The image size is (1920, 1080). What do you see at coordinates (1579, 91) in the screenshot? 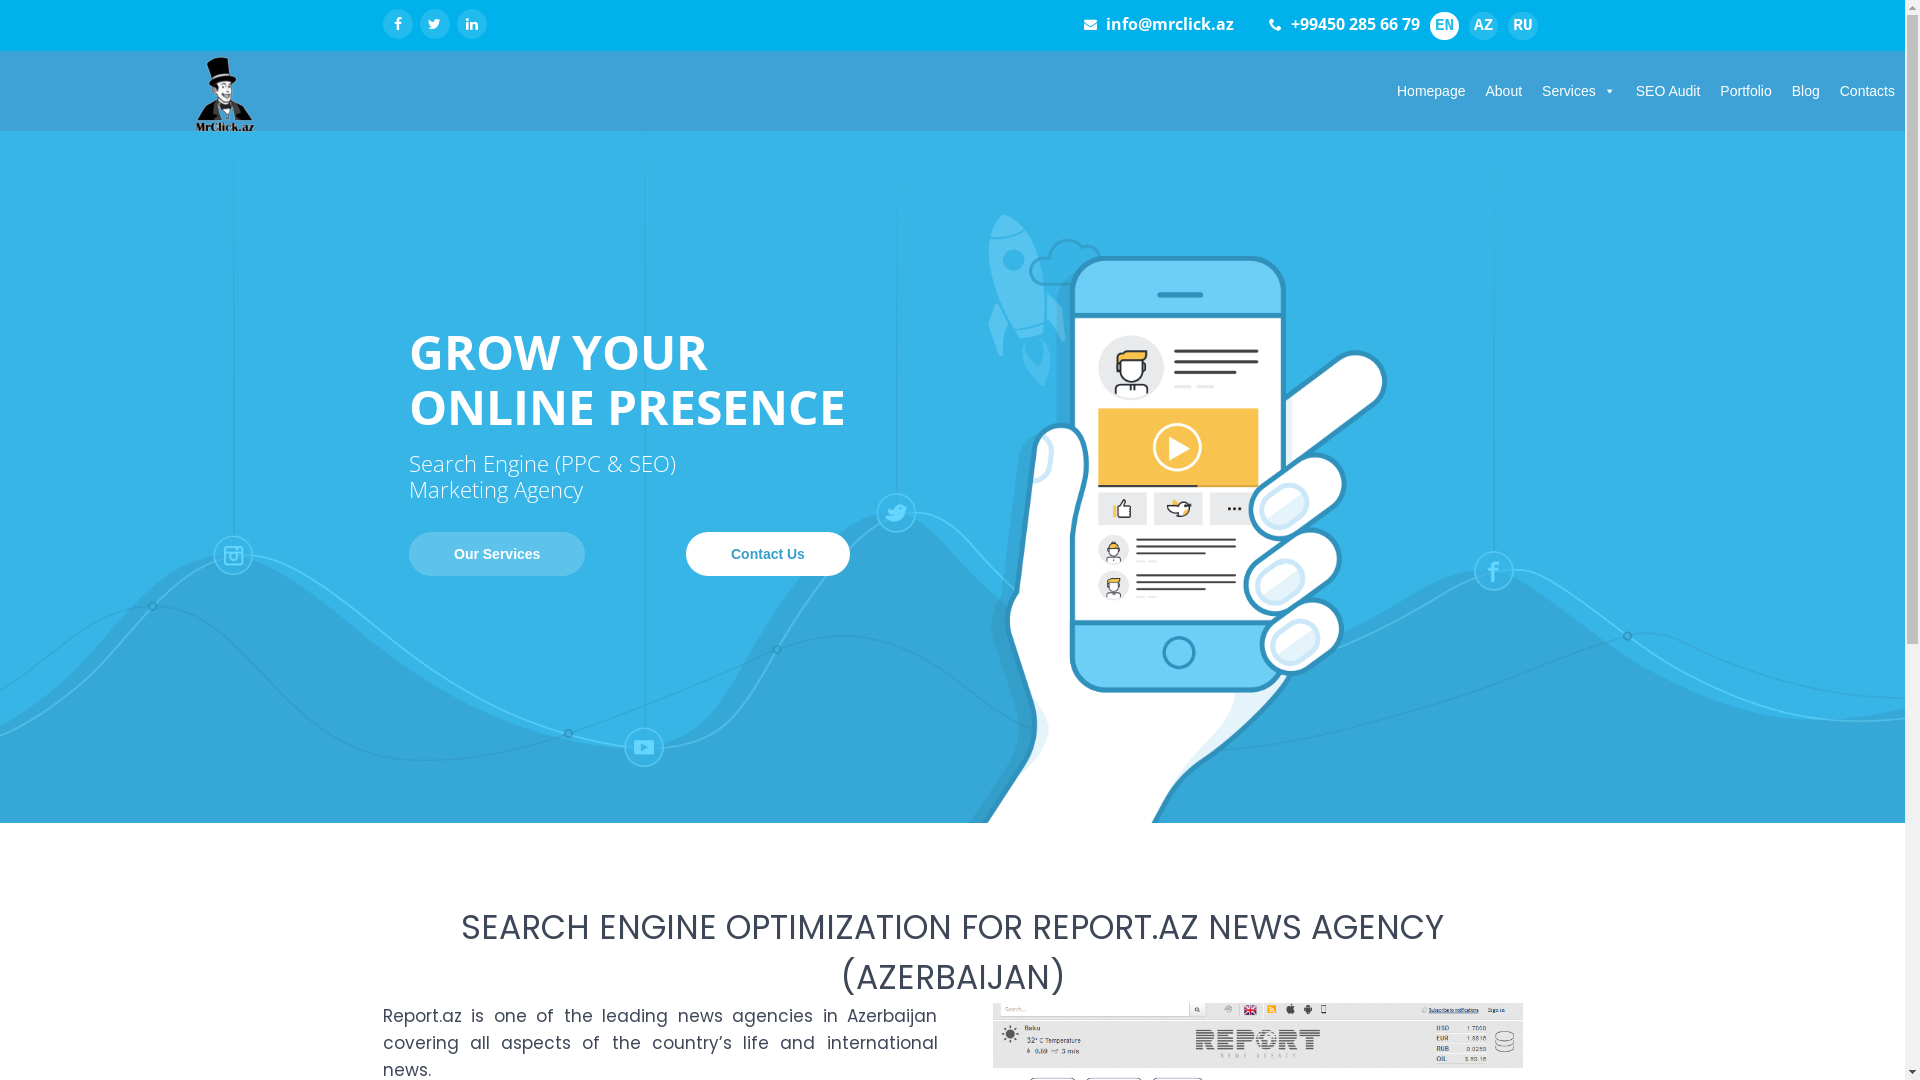
I see `Services` at bounding box center [1579, 91].